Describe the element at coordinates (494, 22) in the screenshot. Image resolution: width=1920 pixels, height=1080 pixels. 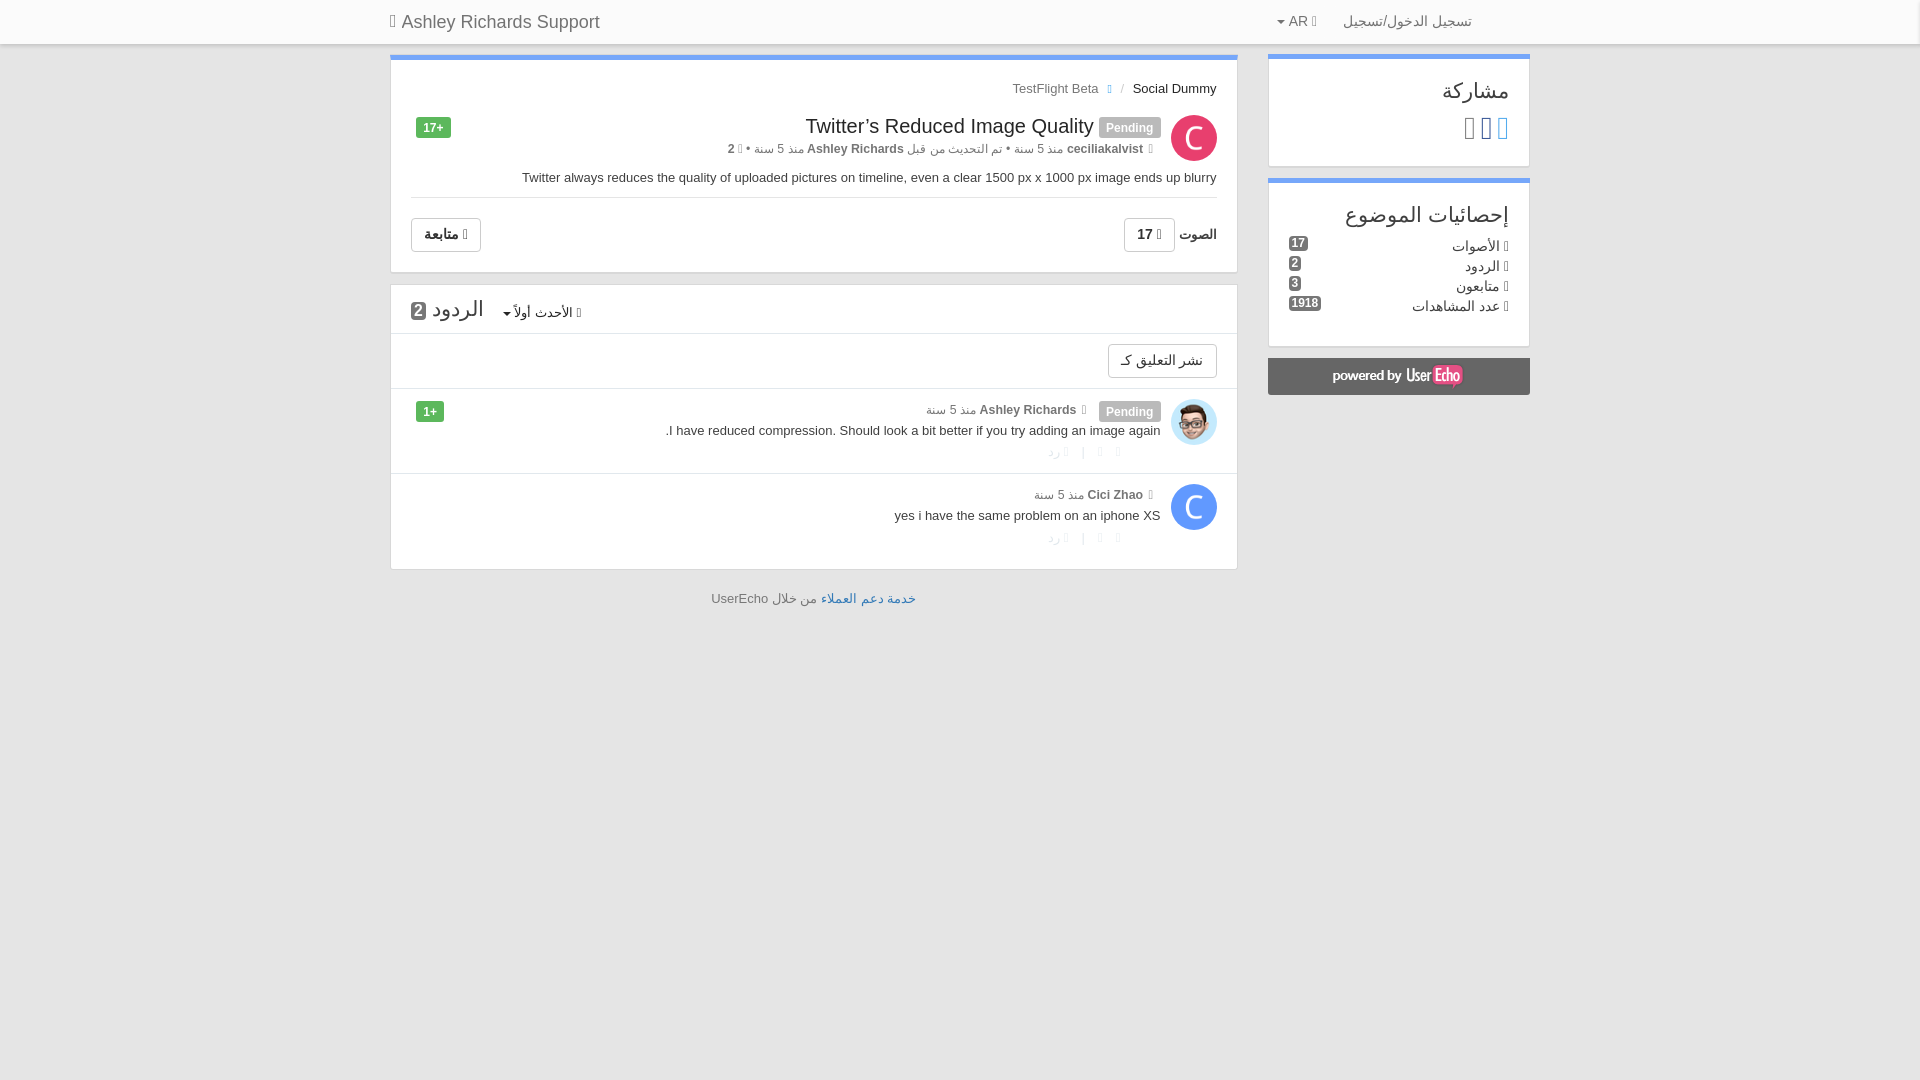
I see `Ashley Richards Support` at that location.